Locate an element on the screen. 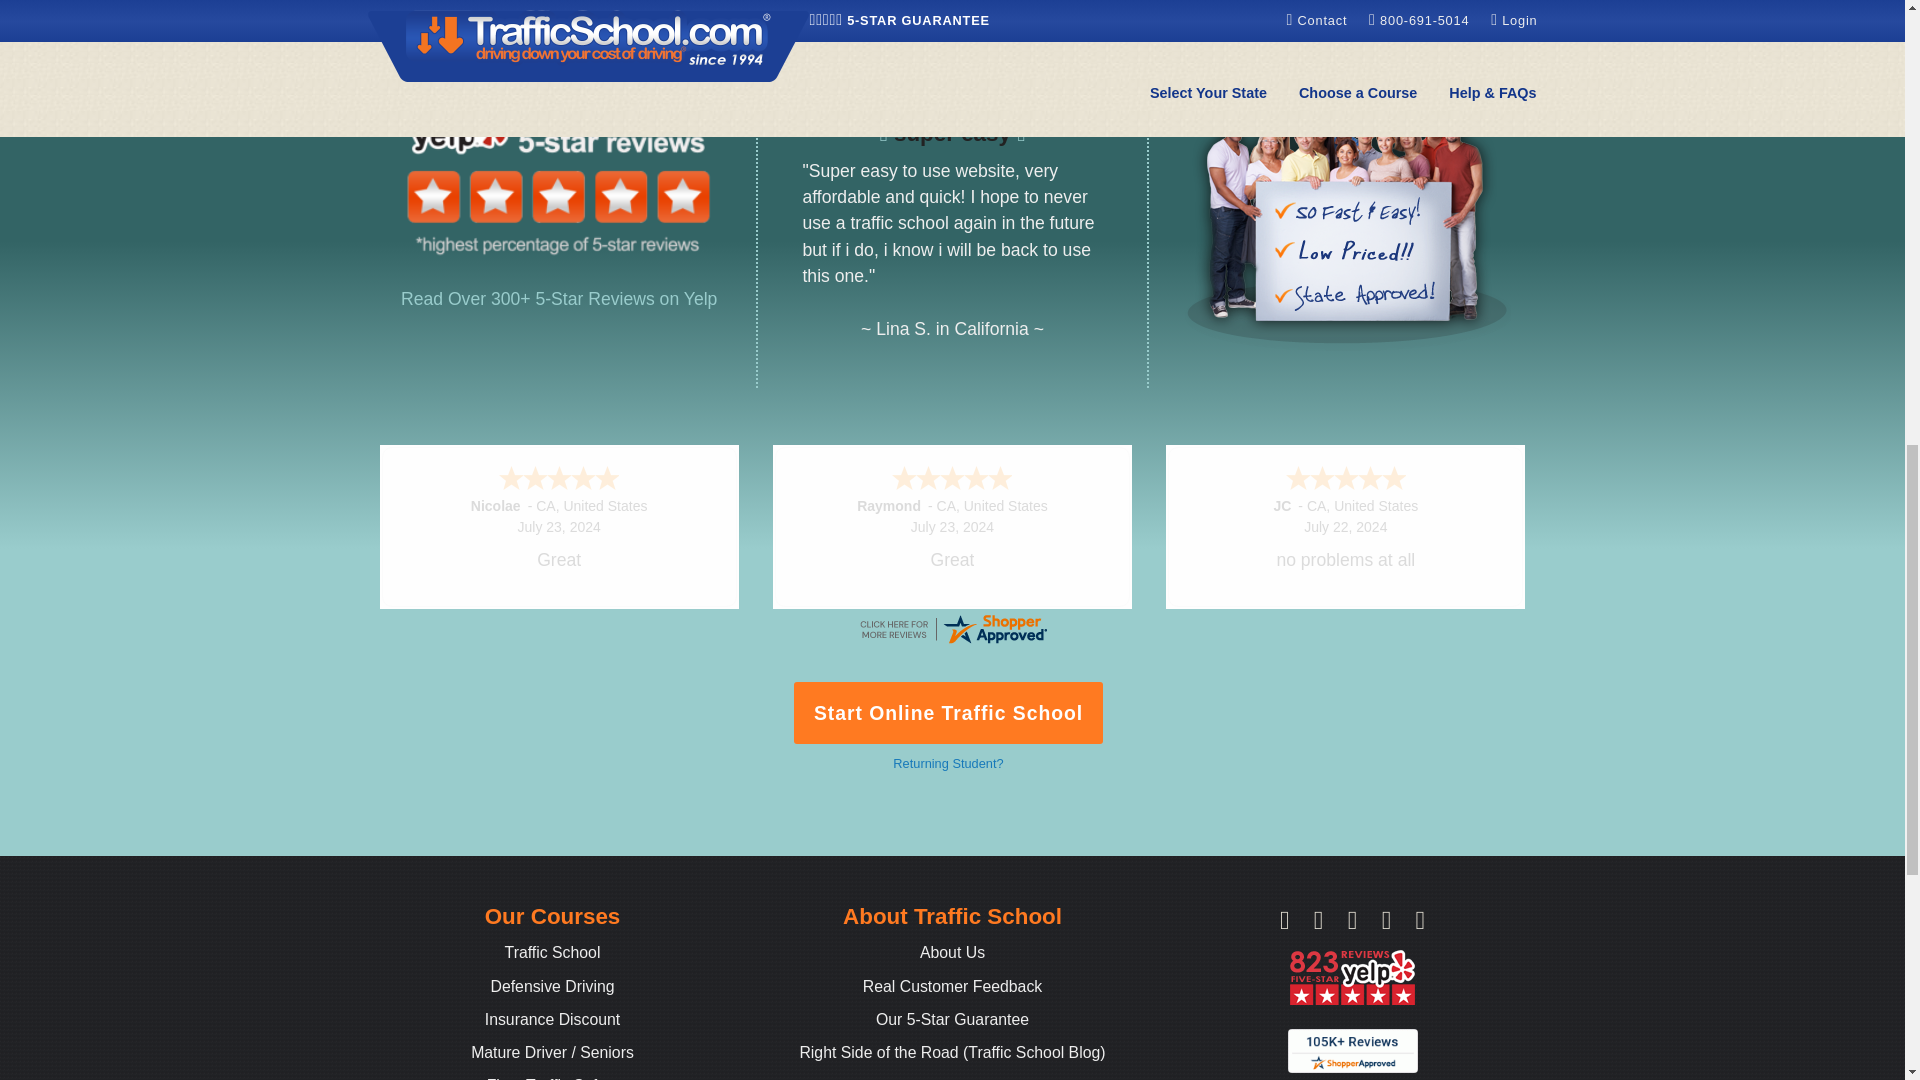  Auto Insurance Discount Course is located at coordinates (552, 1019).